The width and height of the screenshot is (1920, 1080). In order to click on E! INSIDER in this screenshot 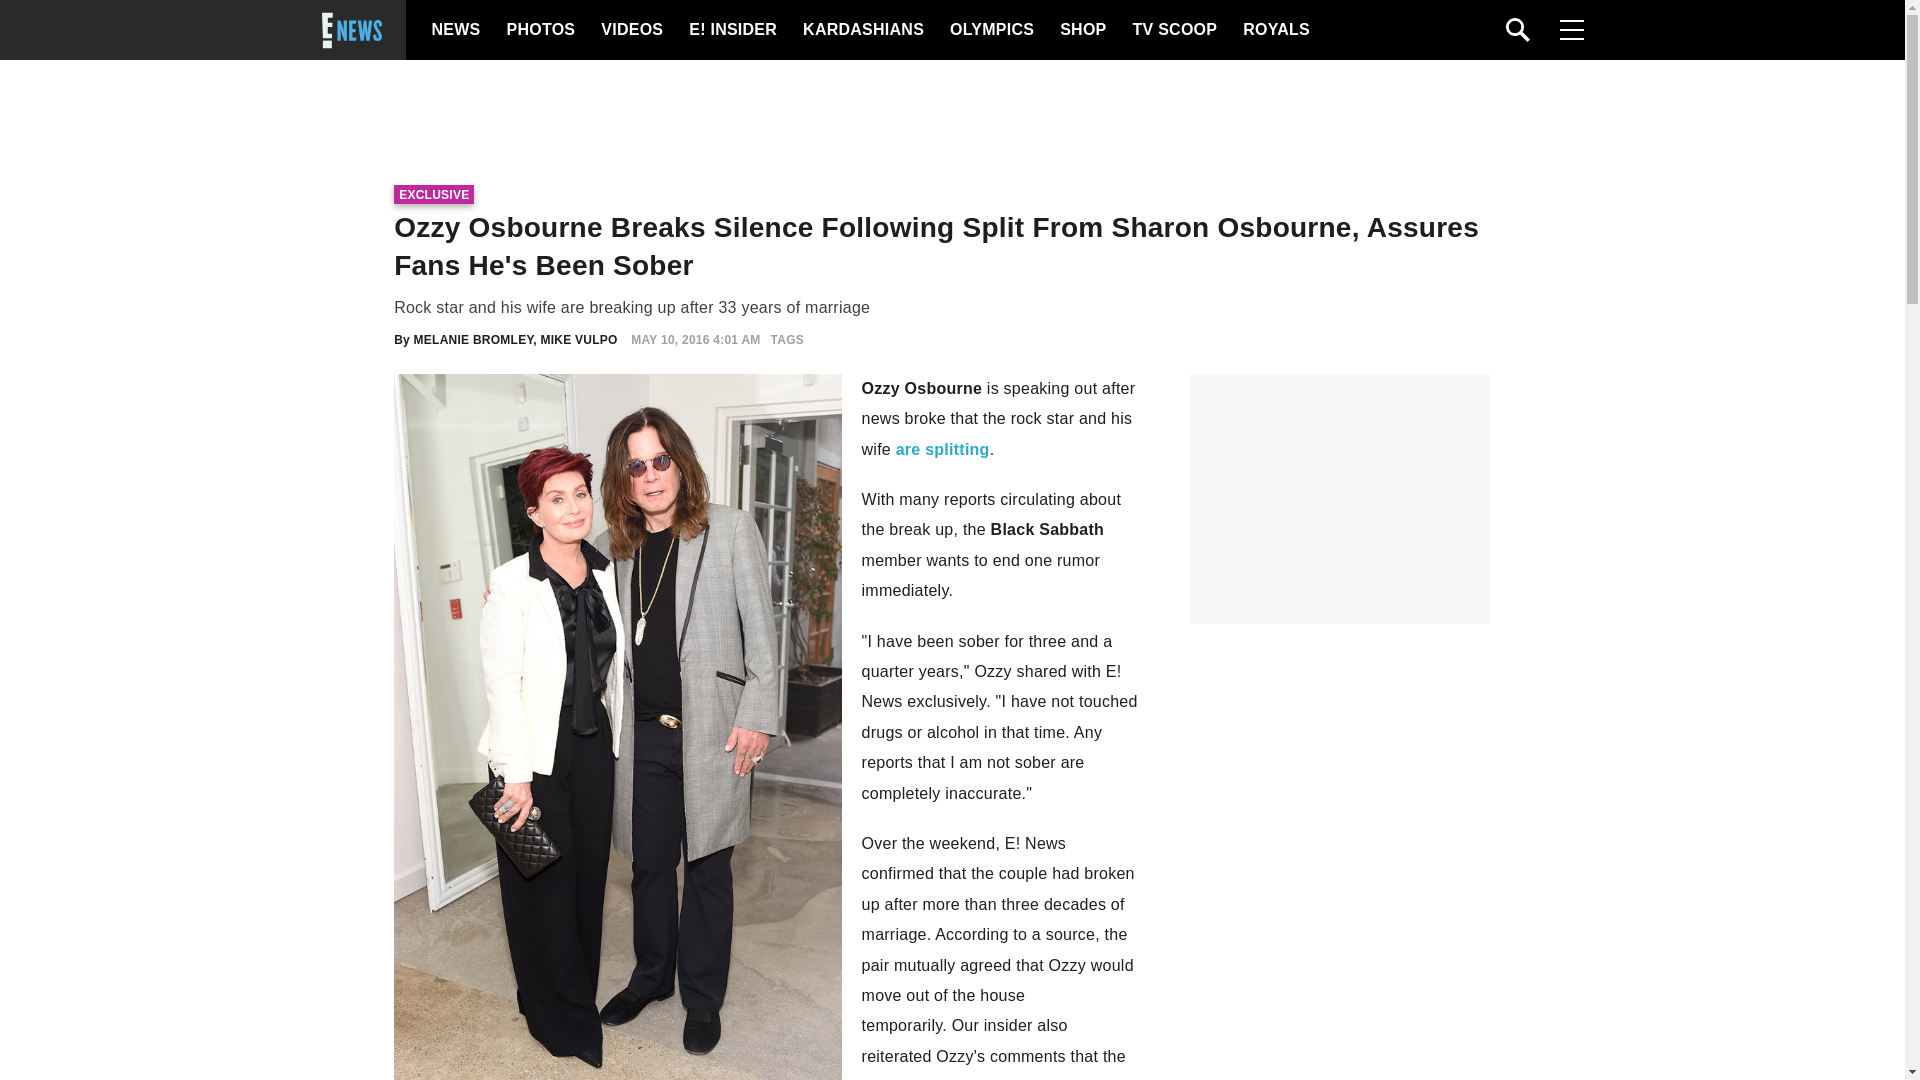, I will do `click(732, 30)`.